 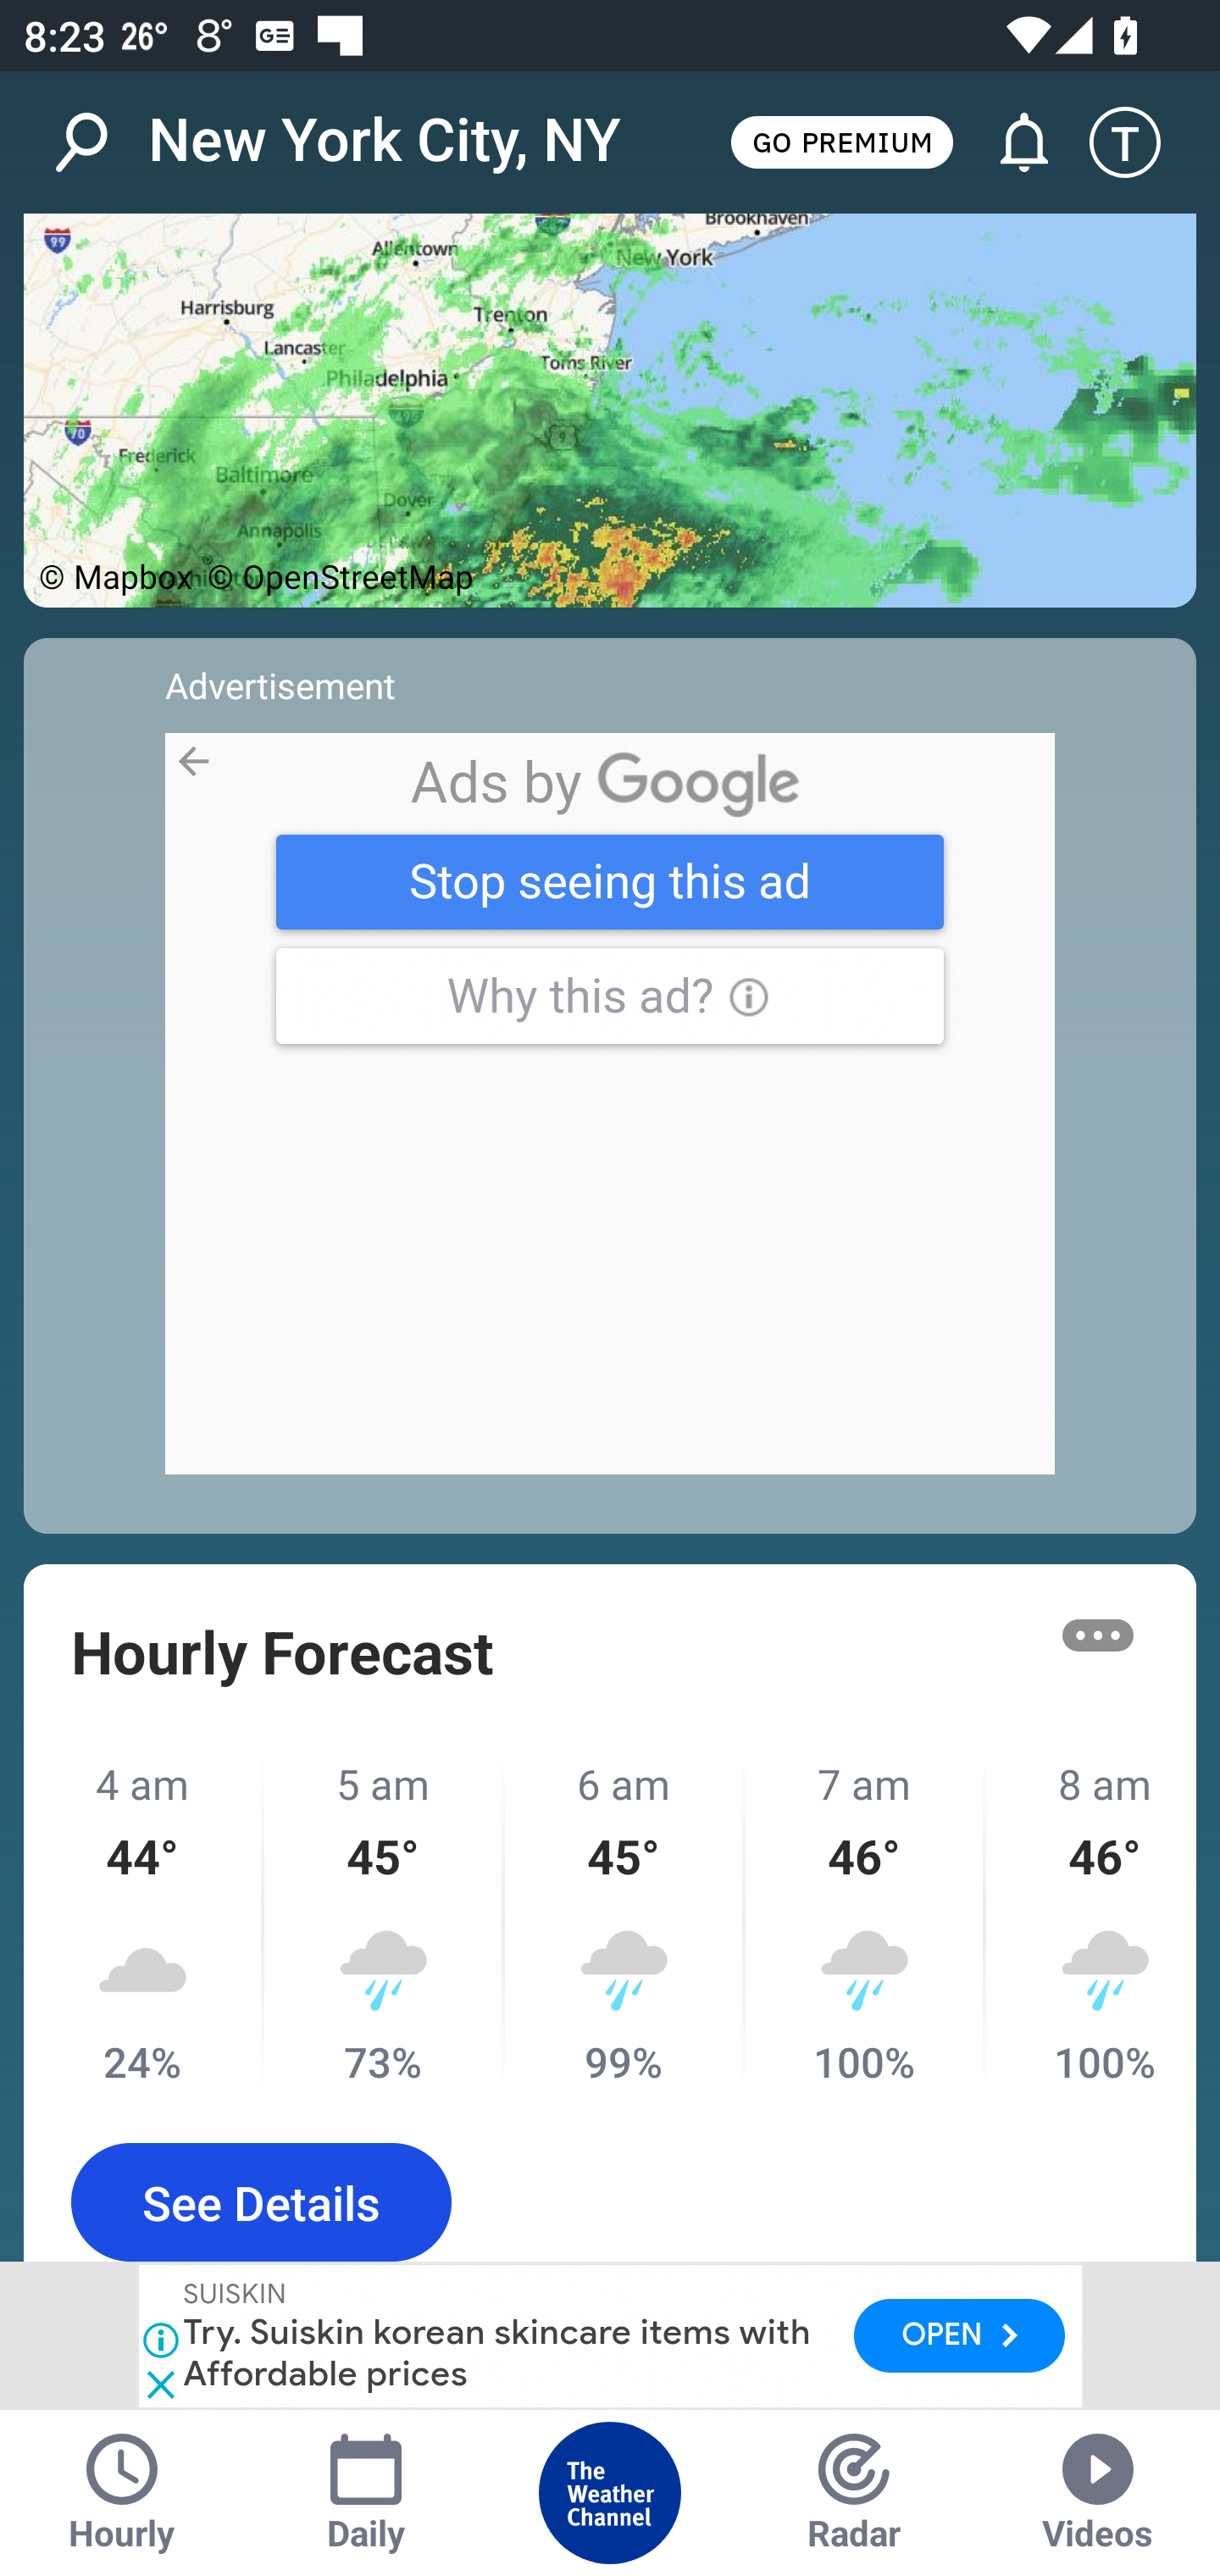 What do you see at coordinates (385, 141) in the screenshot?
I see `New York City, NY` at bounding box center [385, 141].